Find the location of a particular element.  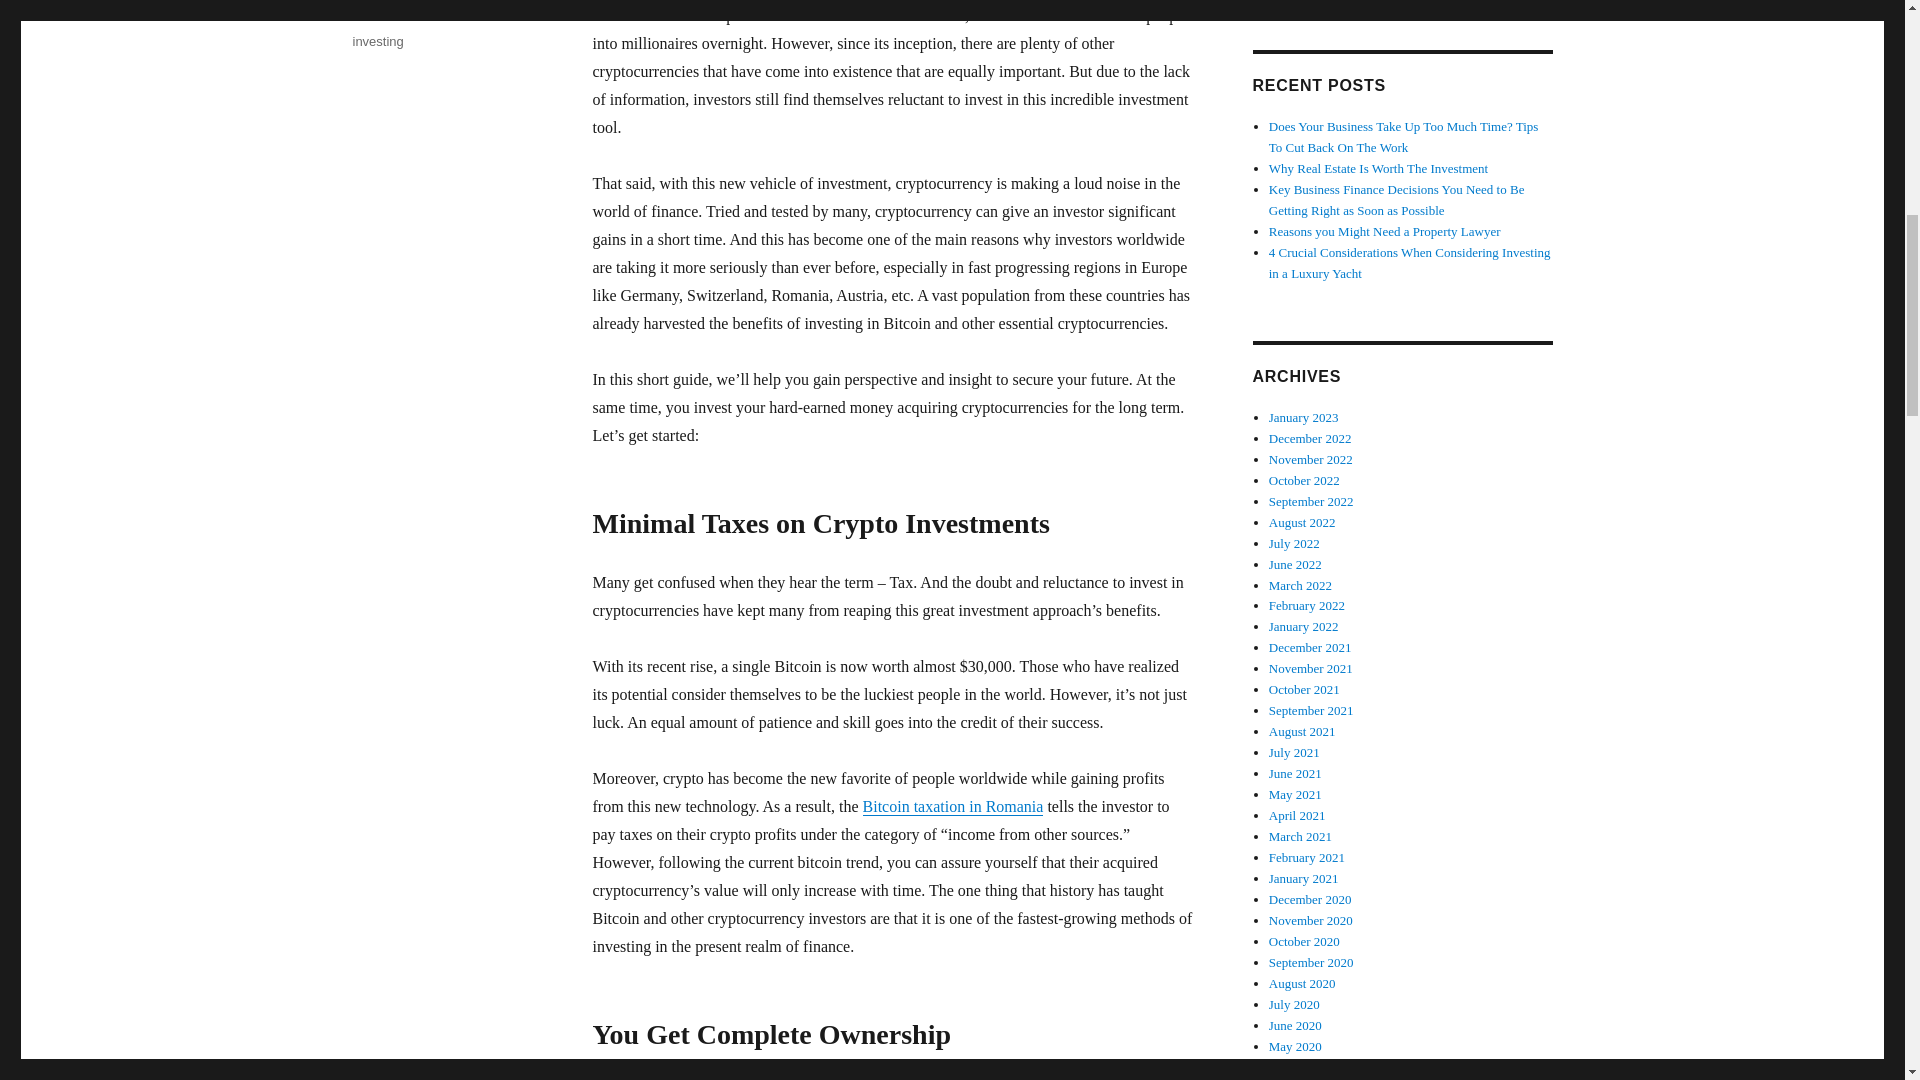

November 2022 is located at coordinates (1311, 459).